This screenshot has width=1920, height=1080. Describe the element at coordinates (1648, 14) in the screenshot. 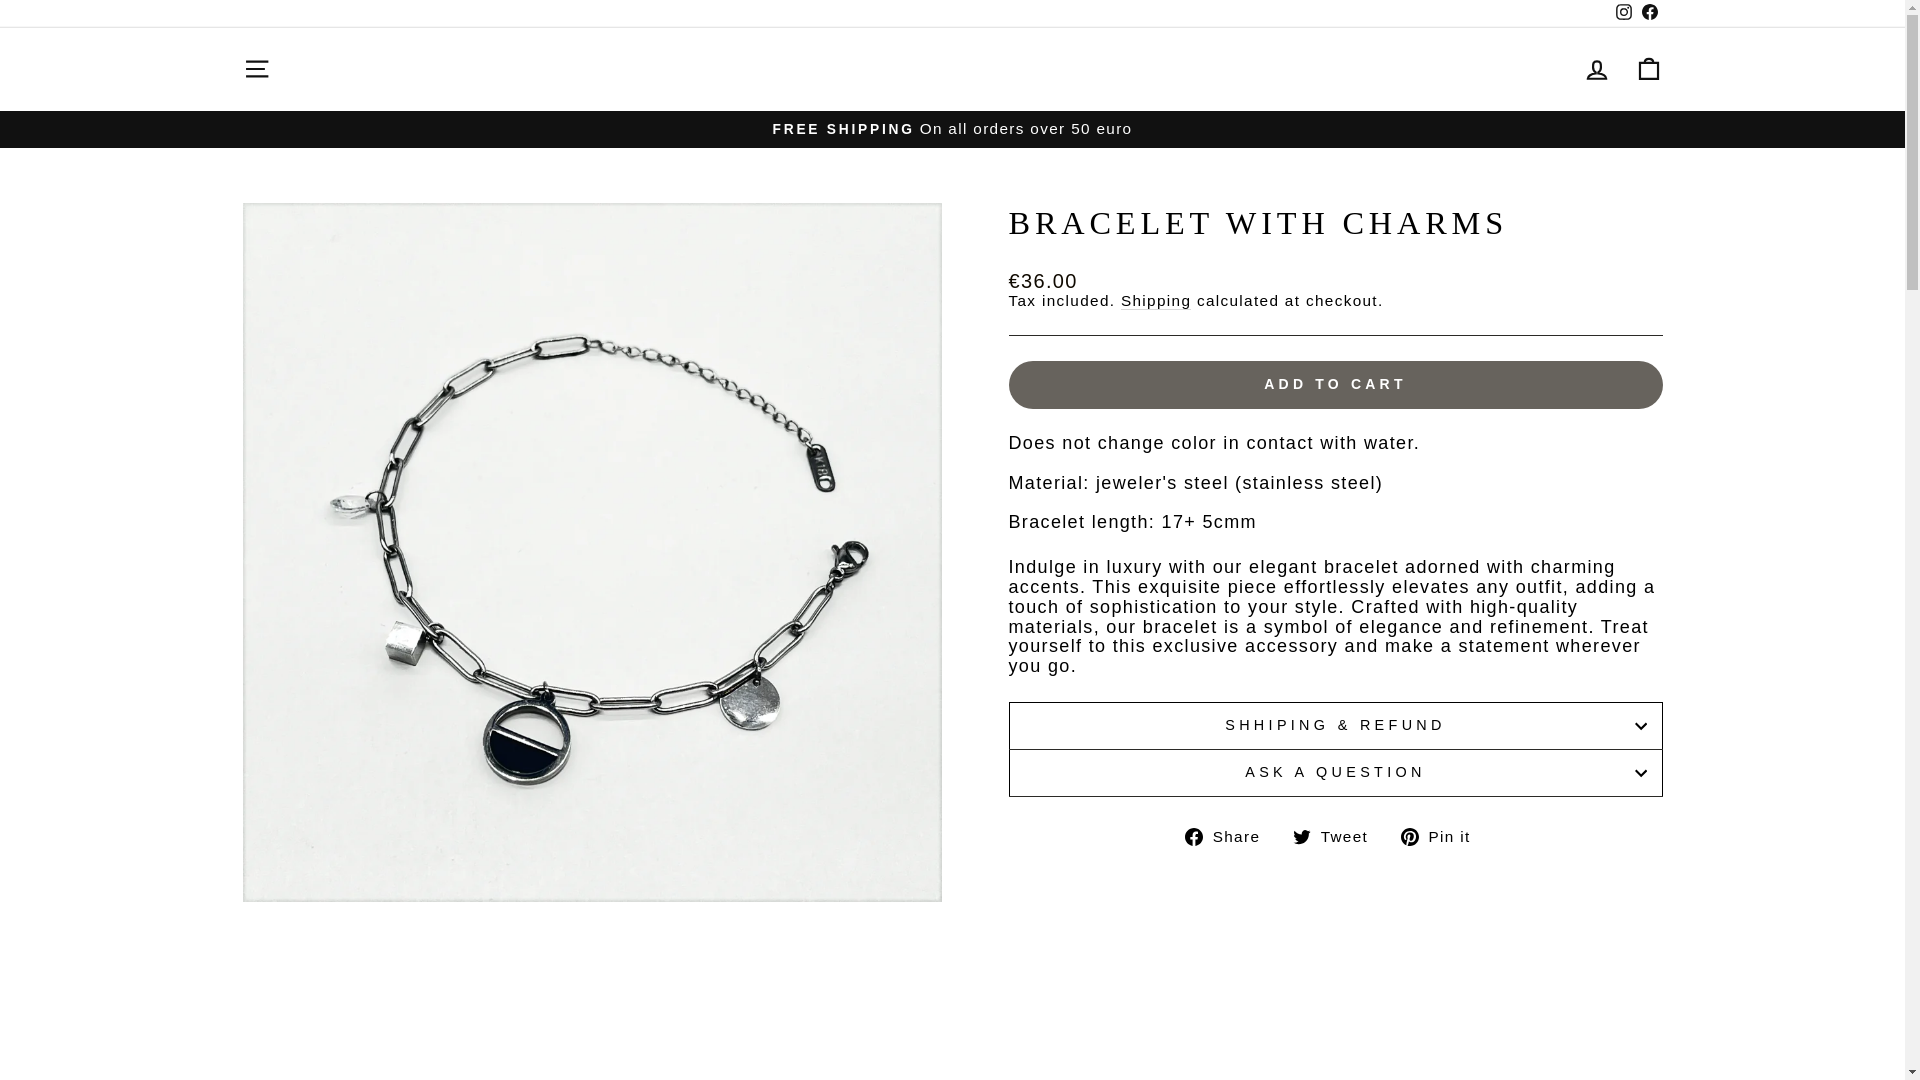

I see `Sofia Lark  on Instagram` at that location.